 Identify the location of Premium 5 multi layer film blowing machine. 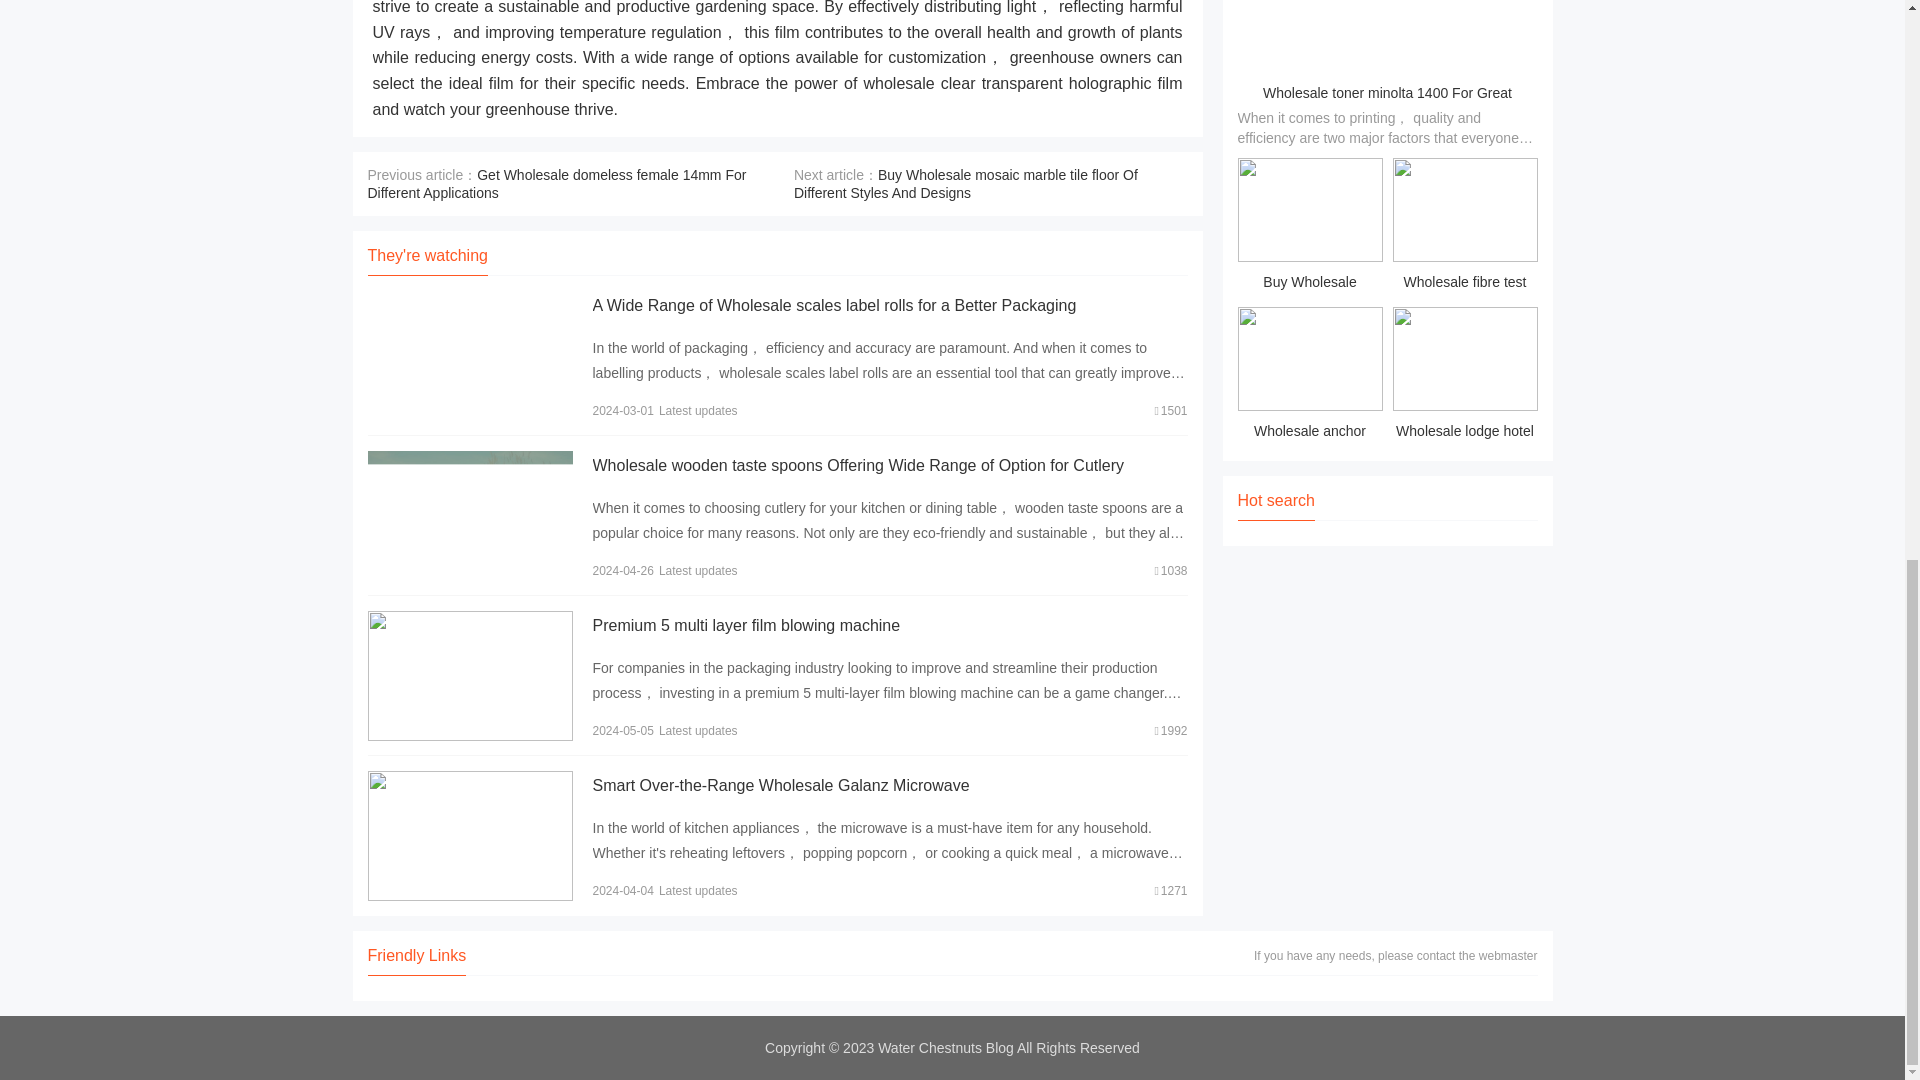
(746, 624).